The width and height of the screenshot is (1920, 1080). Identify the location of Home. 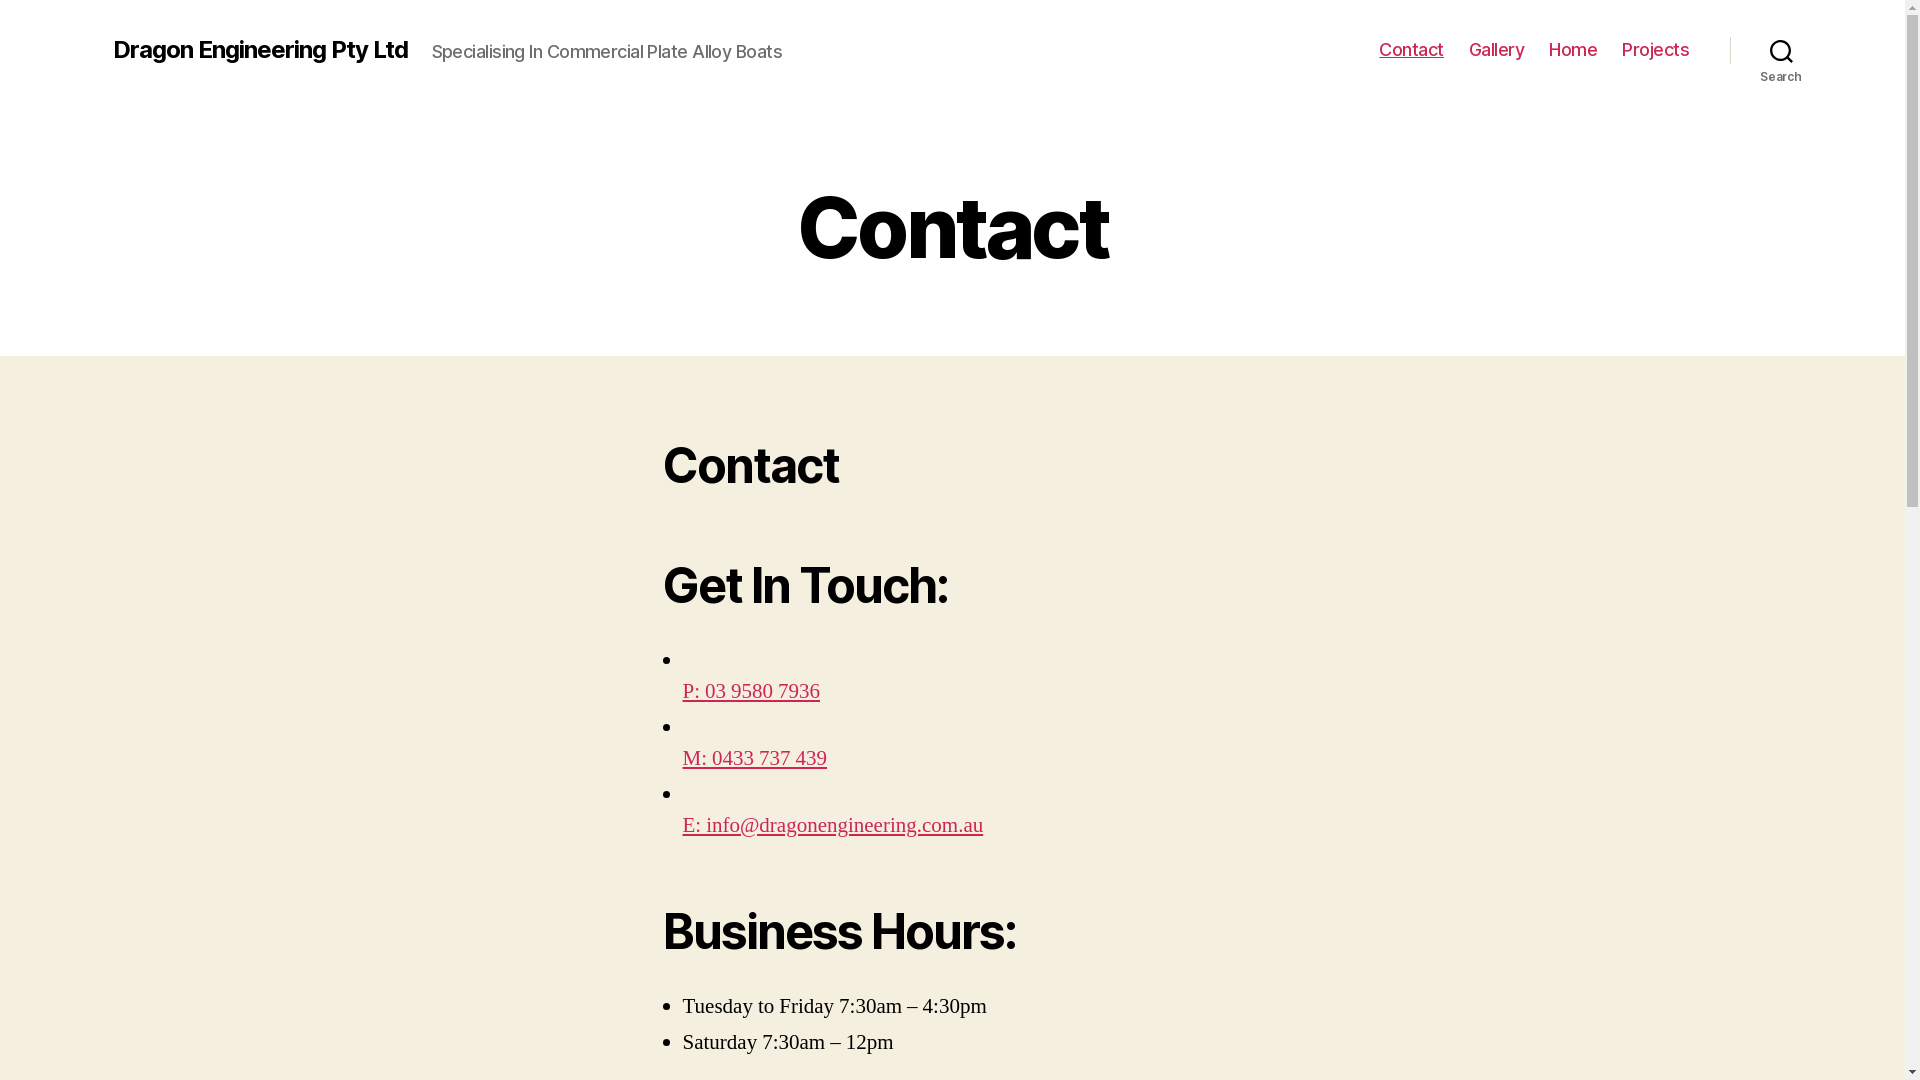
(1573, 50).